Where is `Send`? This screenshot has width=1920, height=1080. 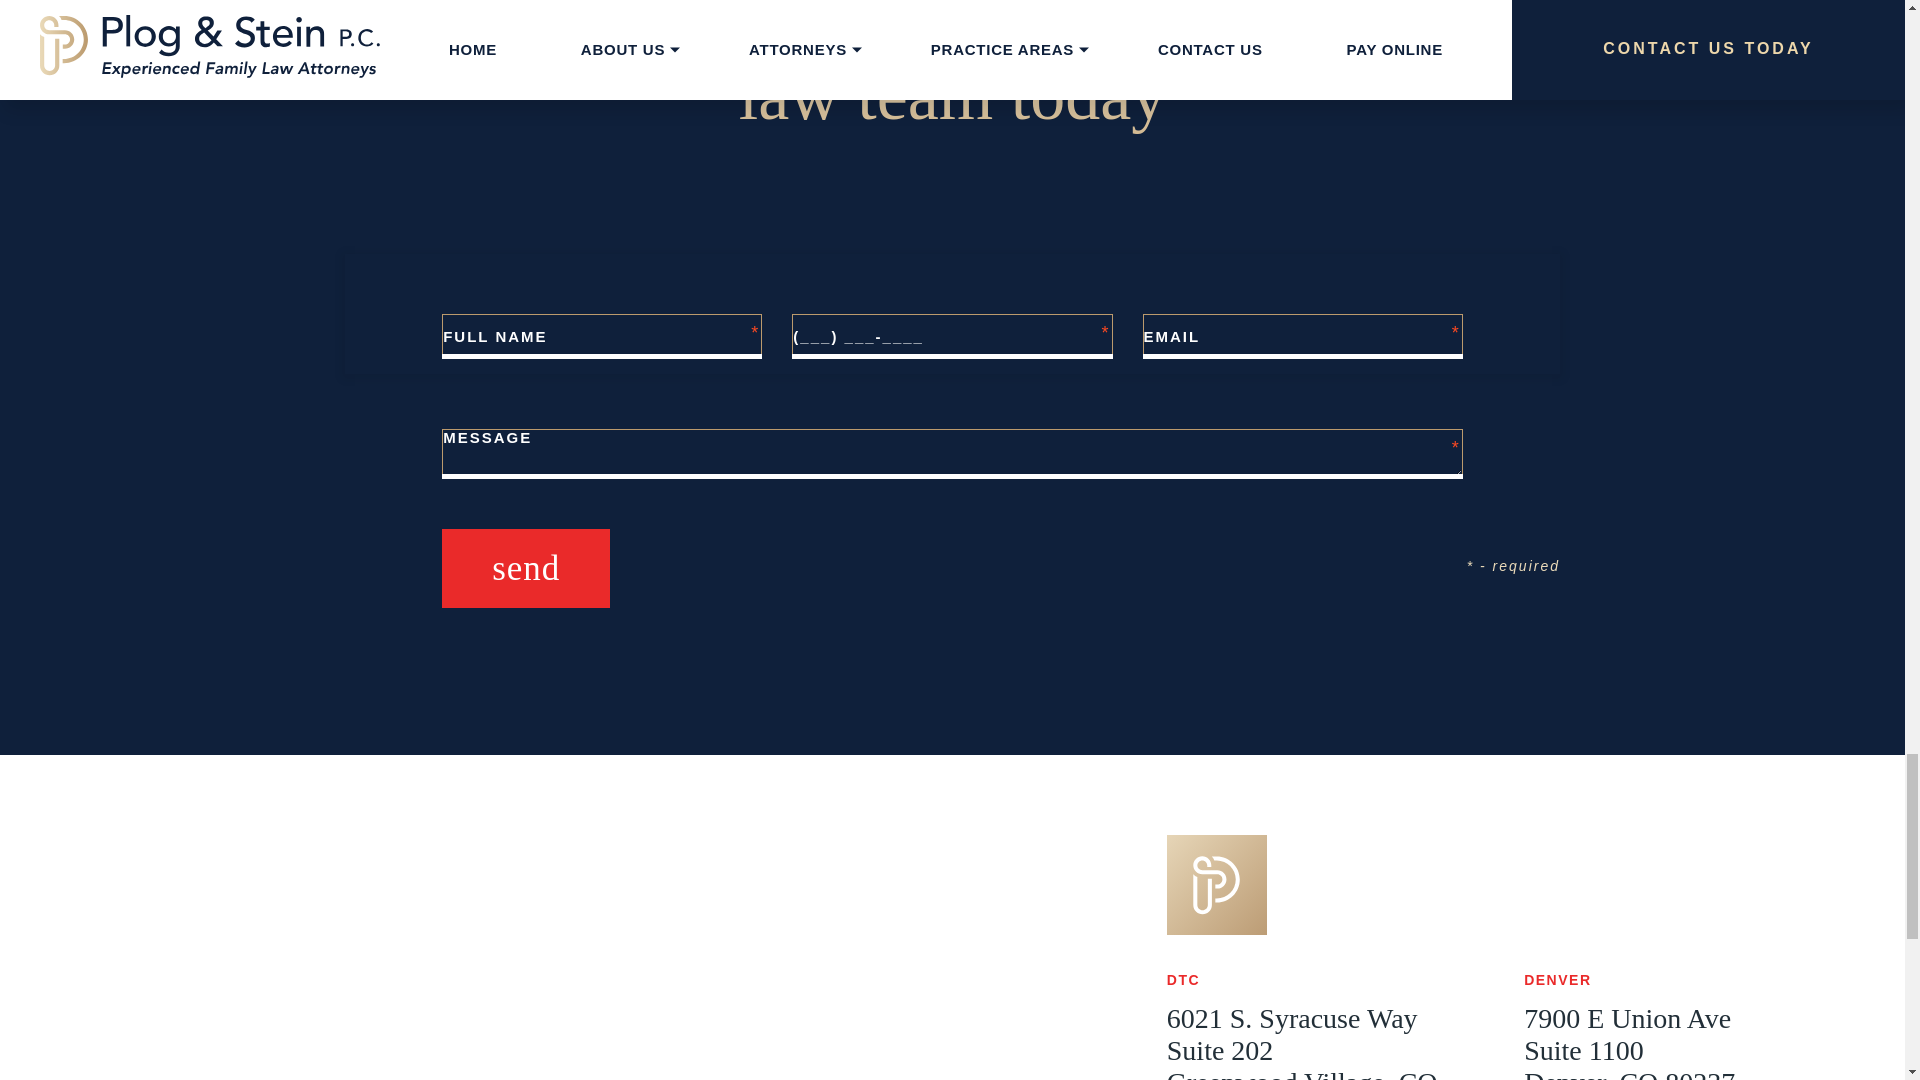 Send is located at coordinates (526, 568).